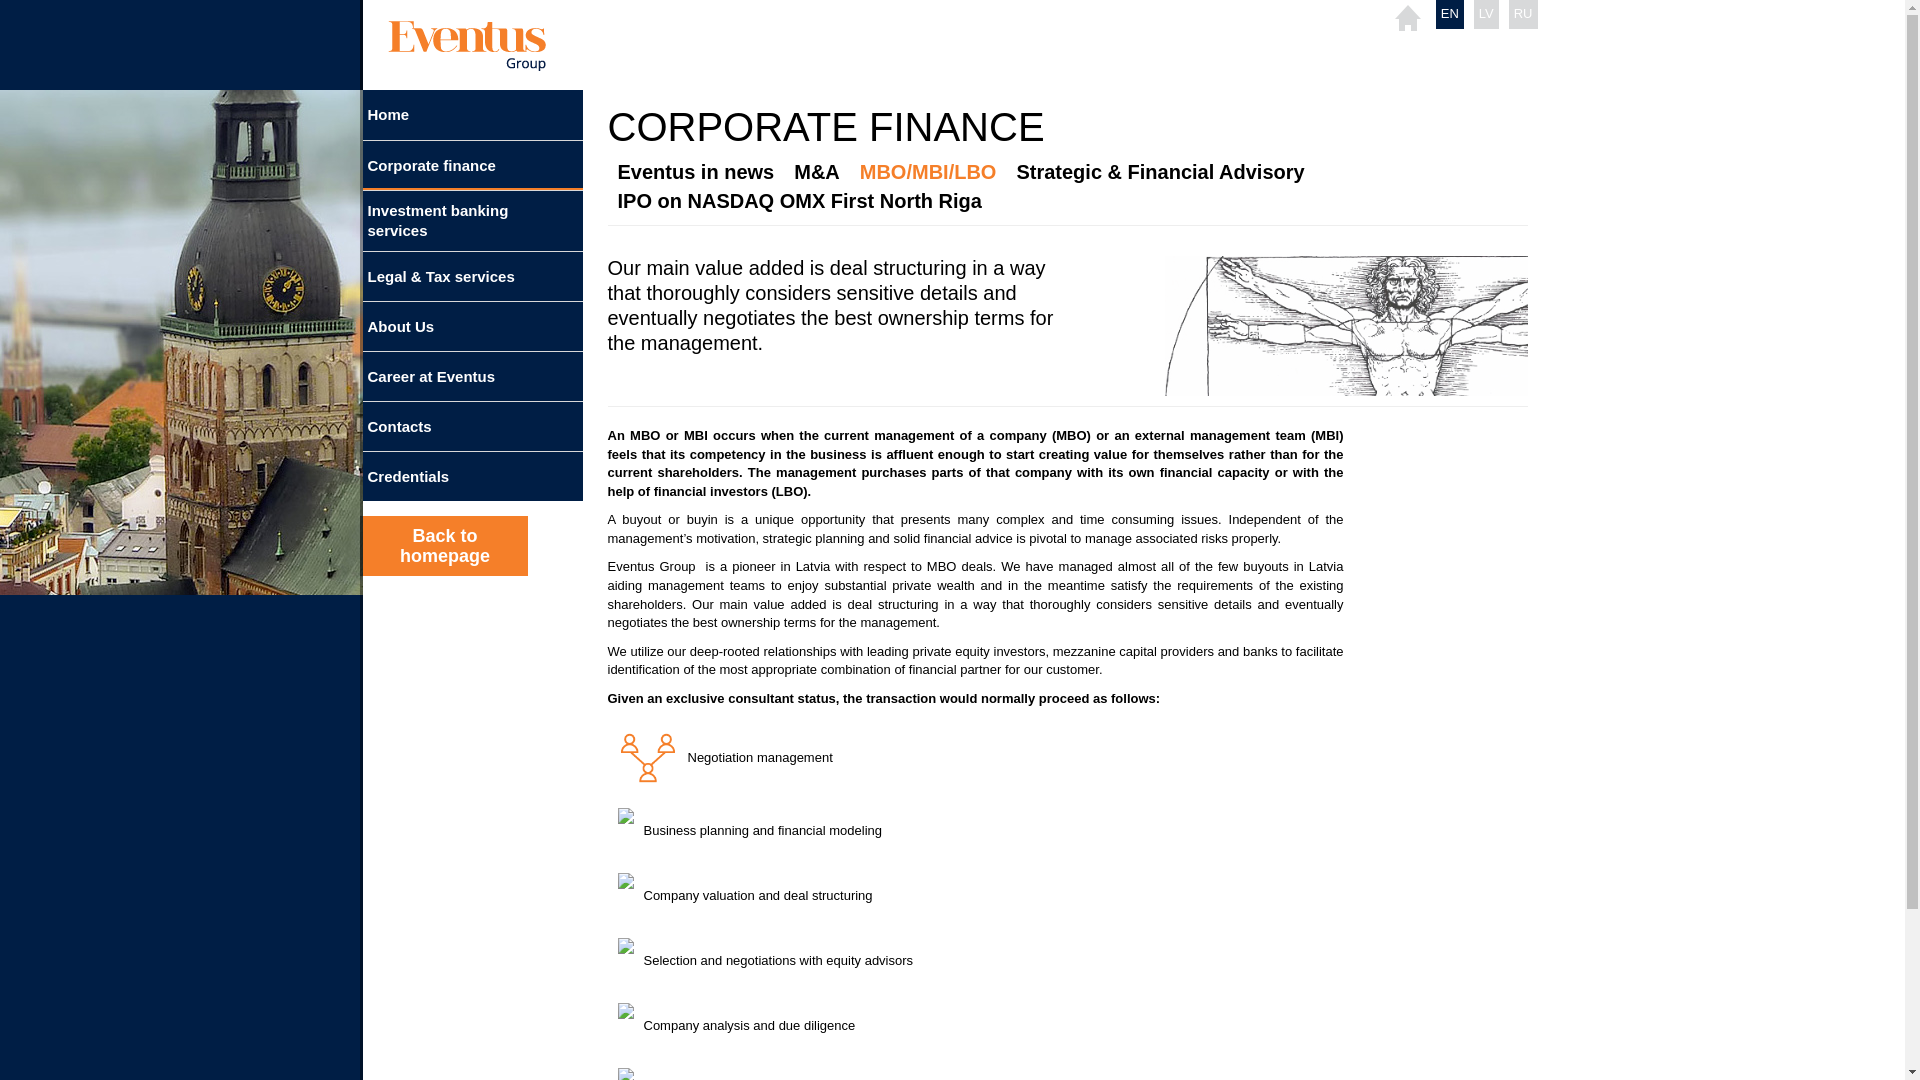 The image size is (1920, 1080). I want to click on Back to homepage, so click(444, 546).